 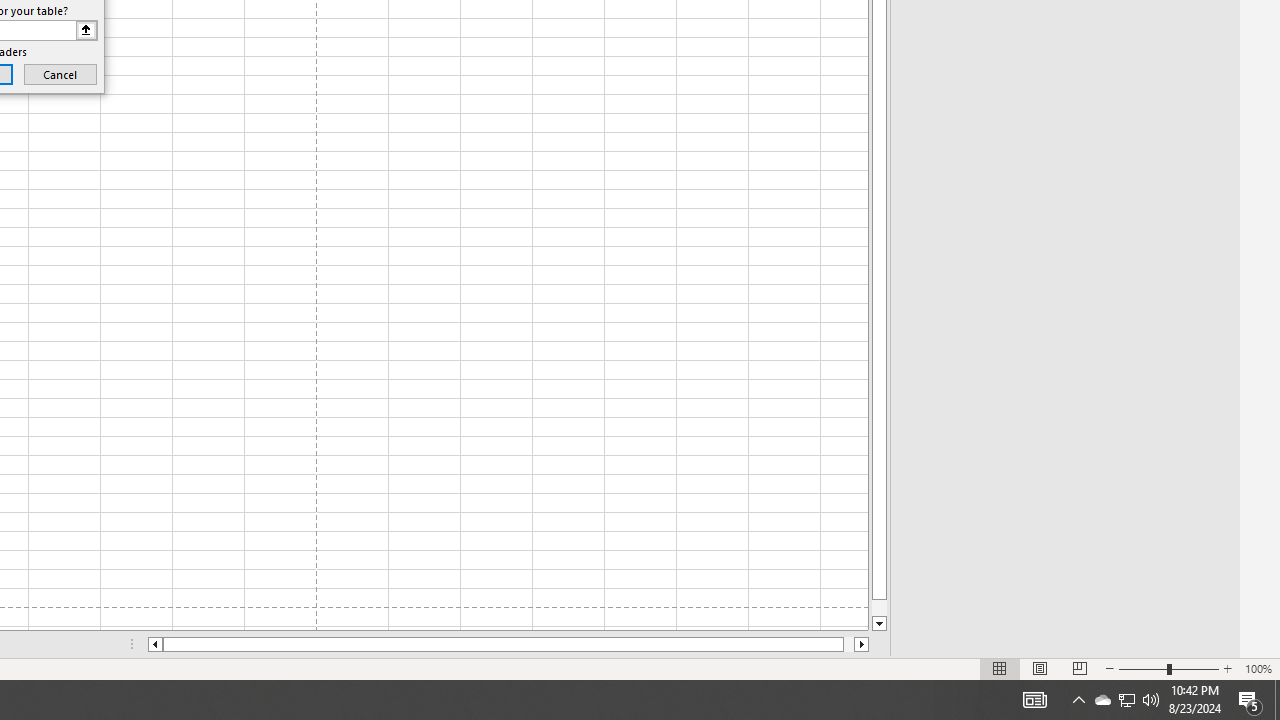 What do you see at coordinates (848, 644) in the screenshot?
I see `Page right` at bounding box center [848, 644].